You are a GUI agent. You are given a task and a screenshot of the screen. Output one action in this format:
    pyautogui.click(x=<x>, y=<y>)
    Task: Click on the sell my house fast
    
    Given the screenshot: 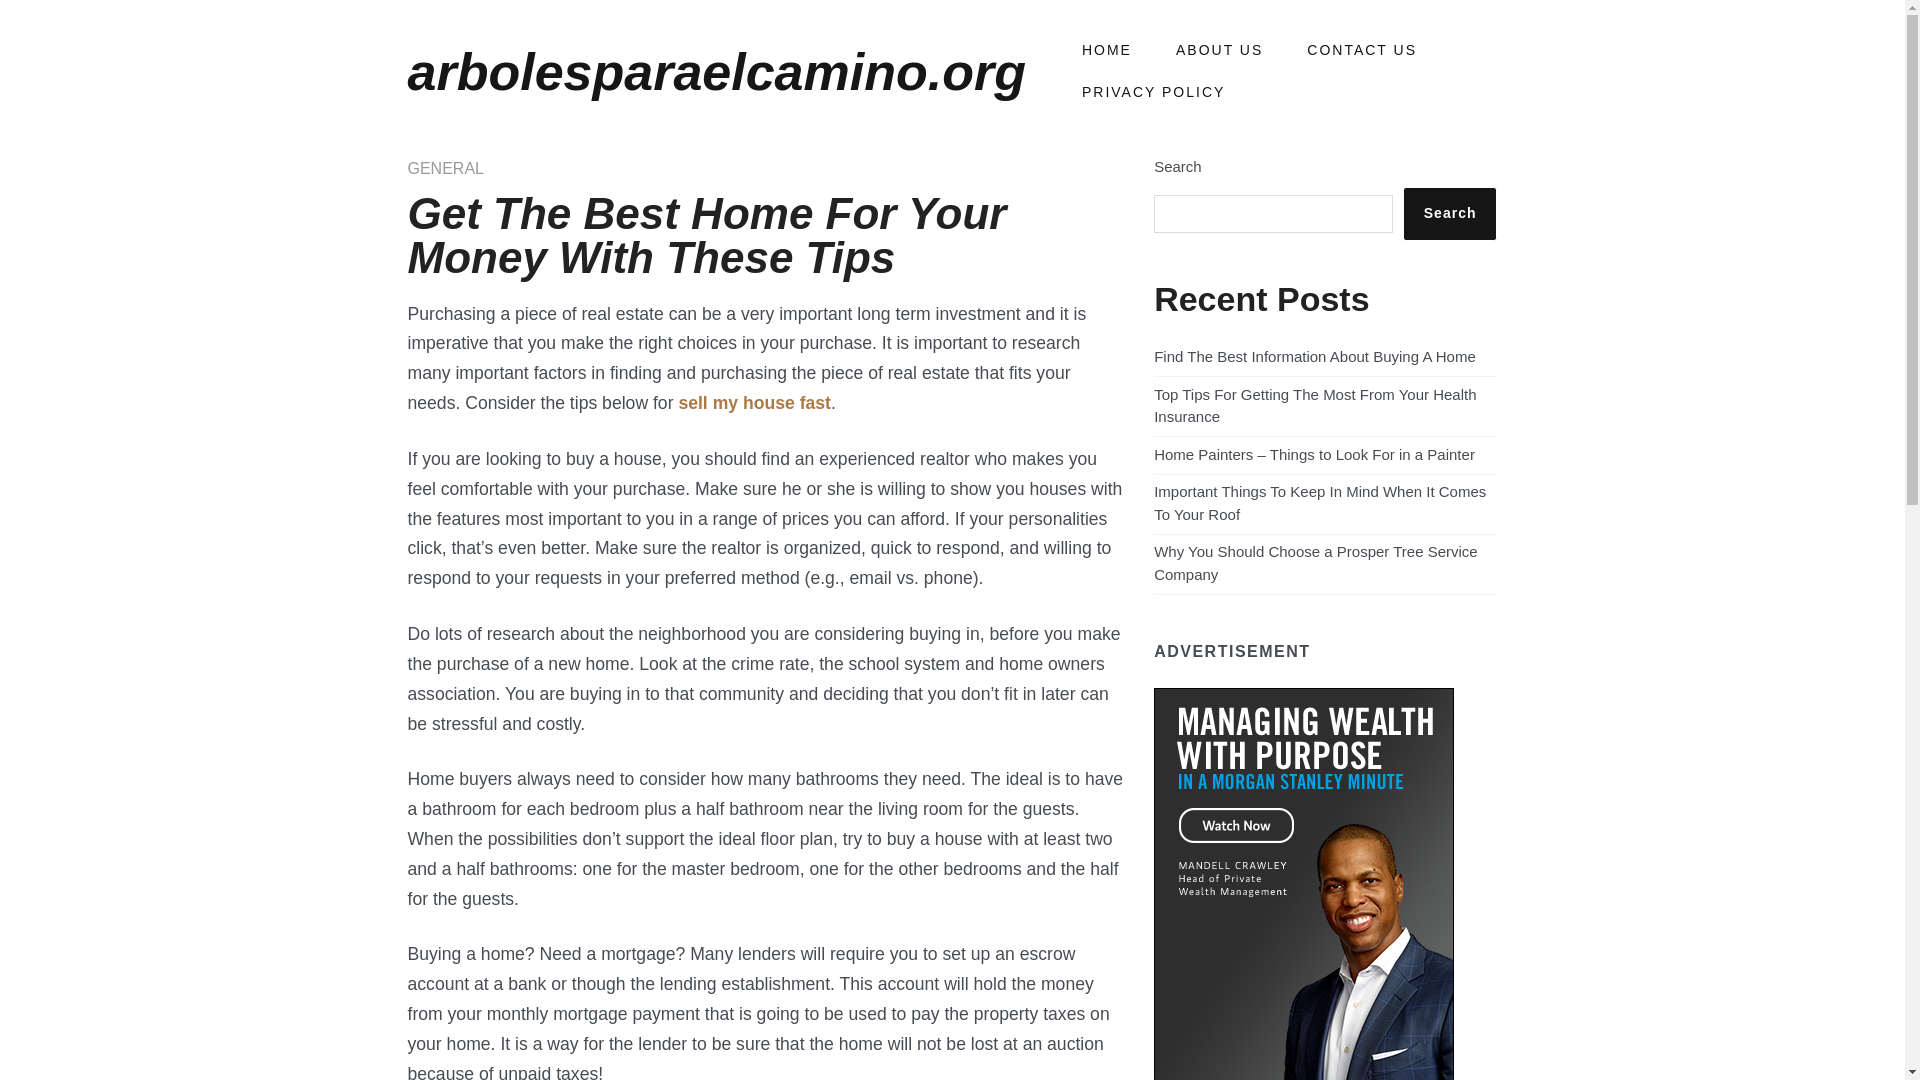 What is the action you would take?
    pyautogui.click(x=754, y=402)
    